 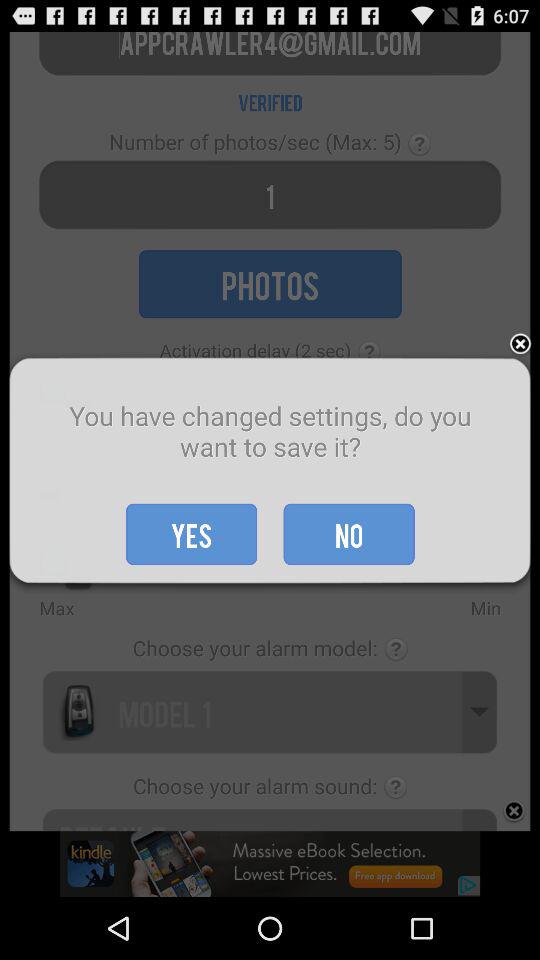 What do you see at coordinates (348, 534) in the screenshot?
I see `launch the item to the right of yes icon` at bounding box center [348, 534].